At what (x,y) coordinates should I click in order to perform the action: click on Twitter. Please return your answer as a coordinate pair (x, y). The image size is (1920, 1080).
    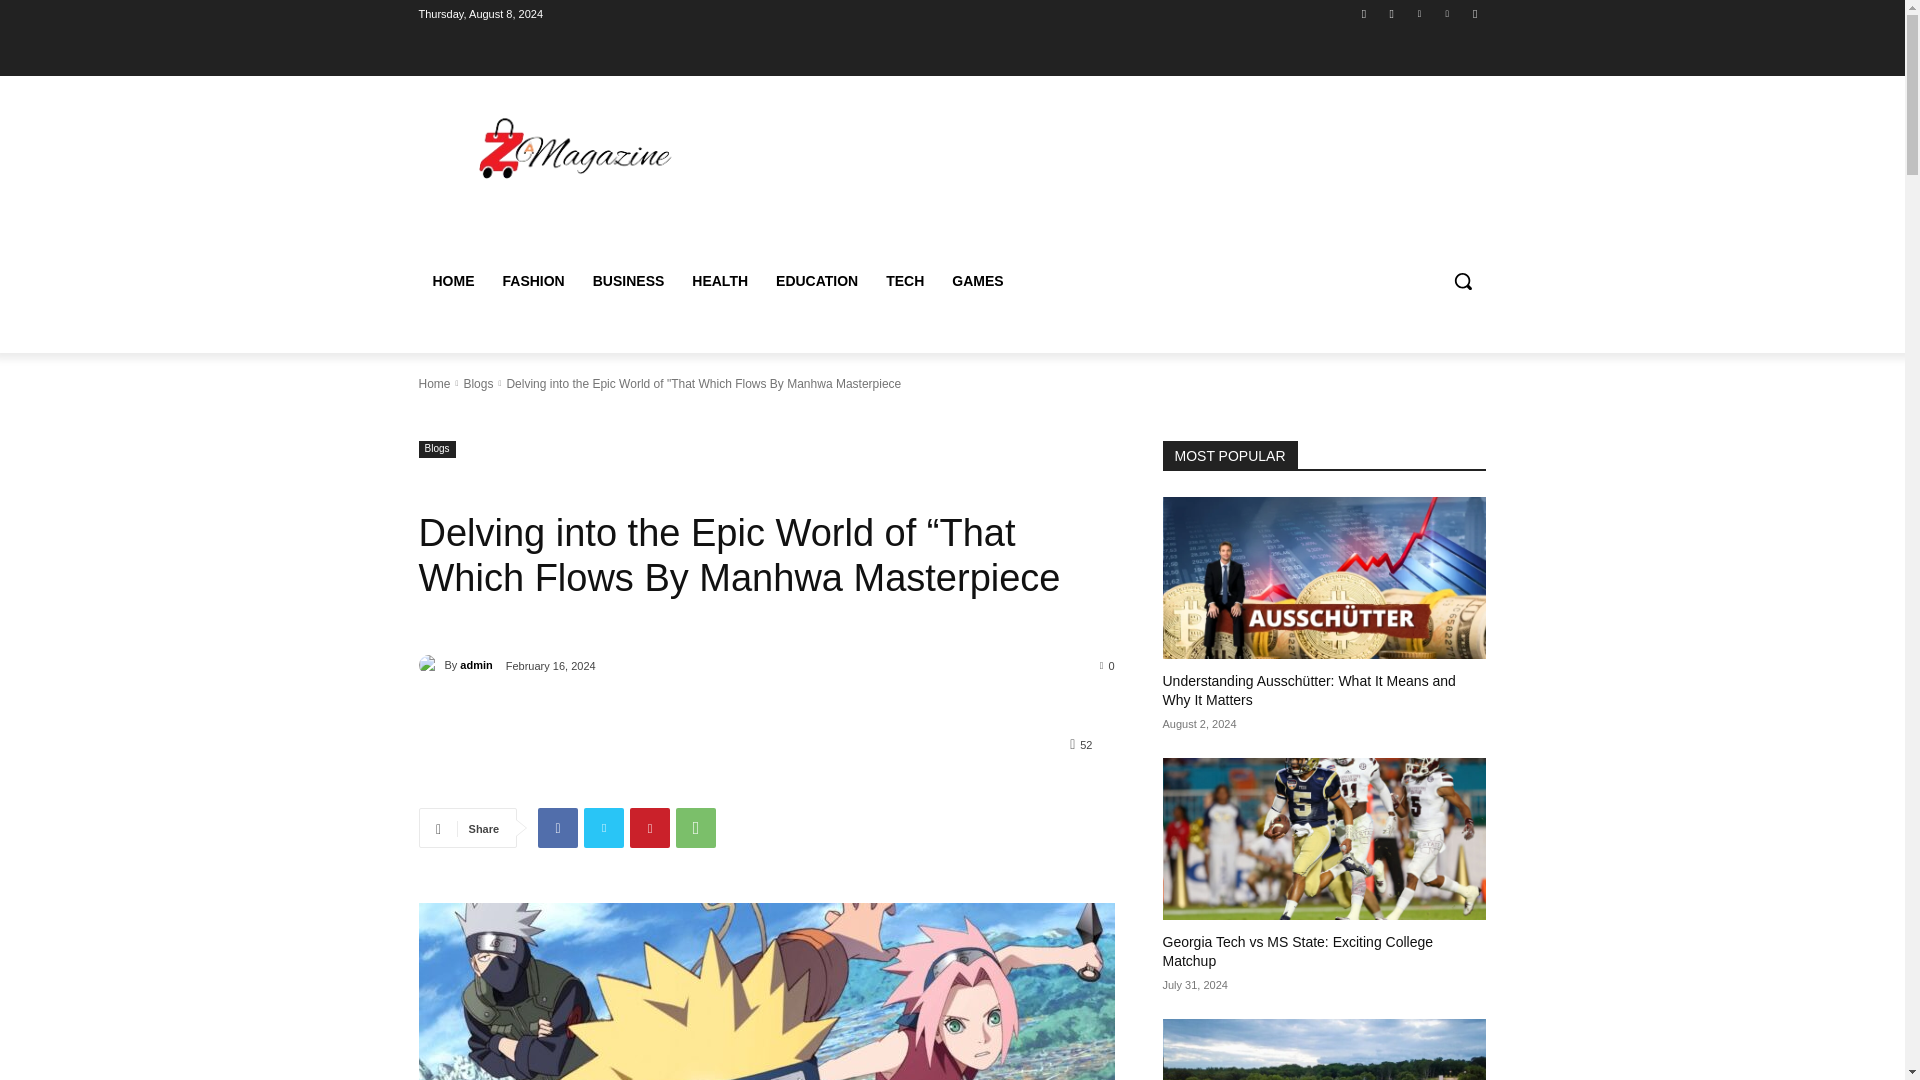
    Looking at the image, I should click on (1418, 13).